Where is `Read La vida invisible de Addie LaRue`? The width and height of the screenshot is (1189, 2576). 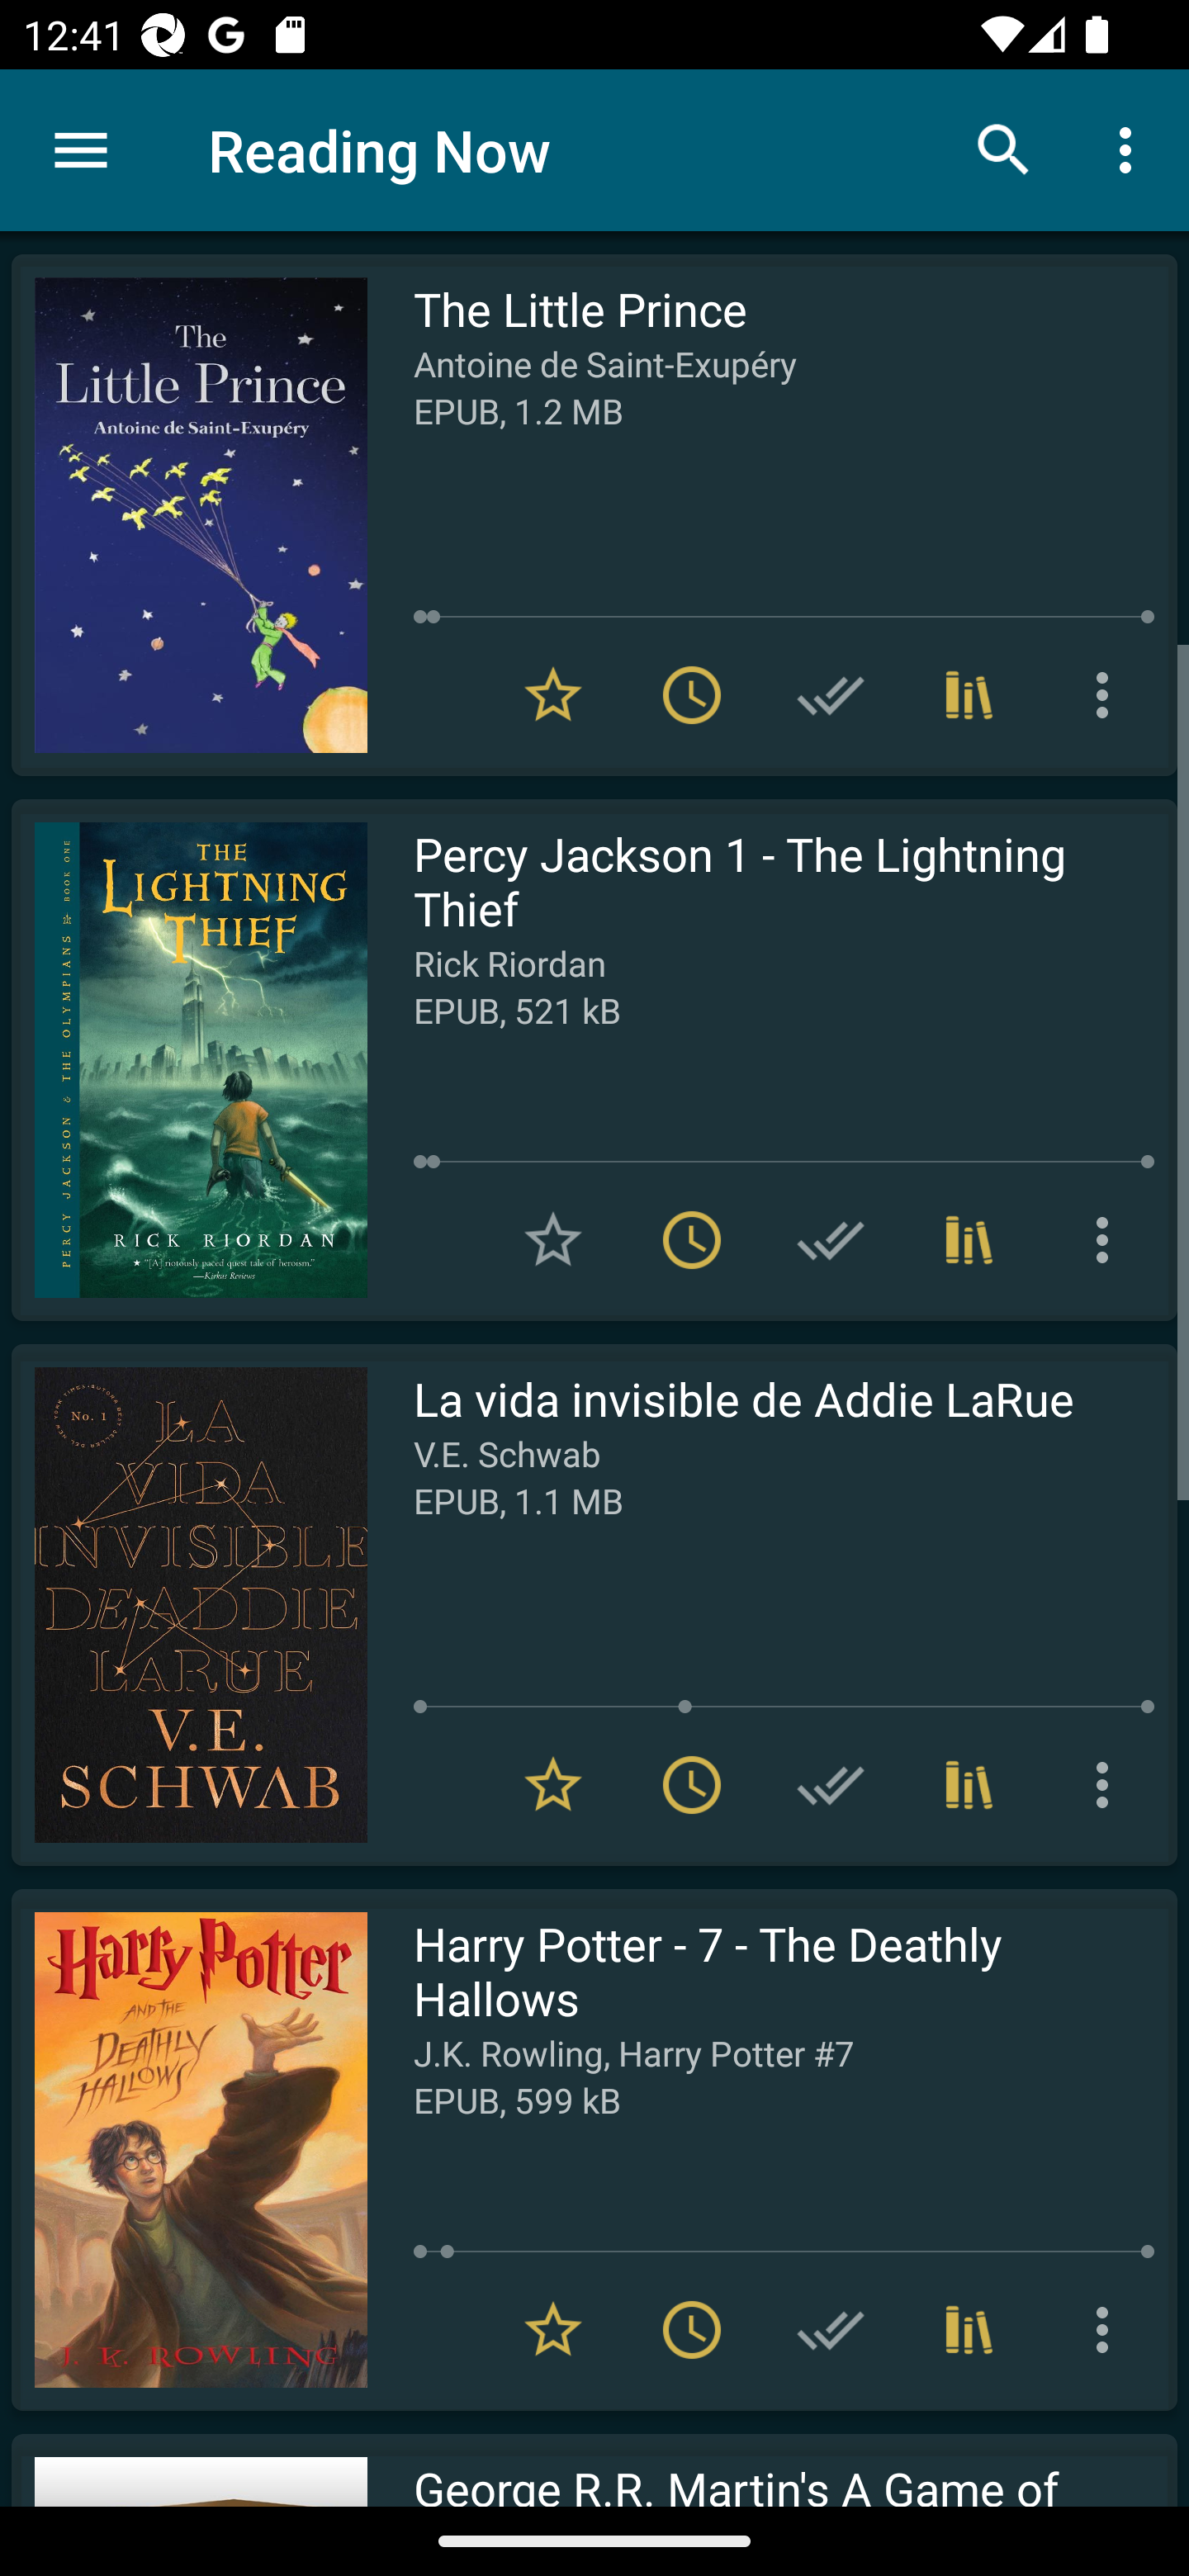
Read La vida invisible de Addie LaRue is located at coordinates (189, 1604).